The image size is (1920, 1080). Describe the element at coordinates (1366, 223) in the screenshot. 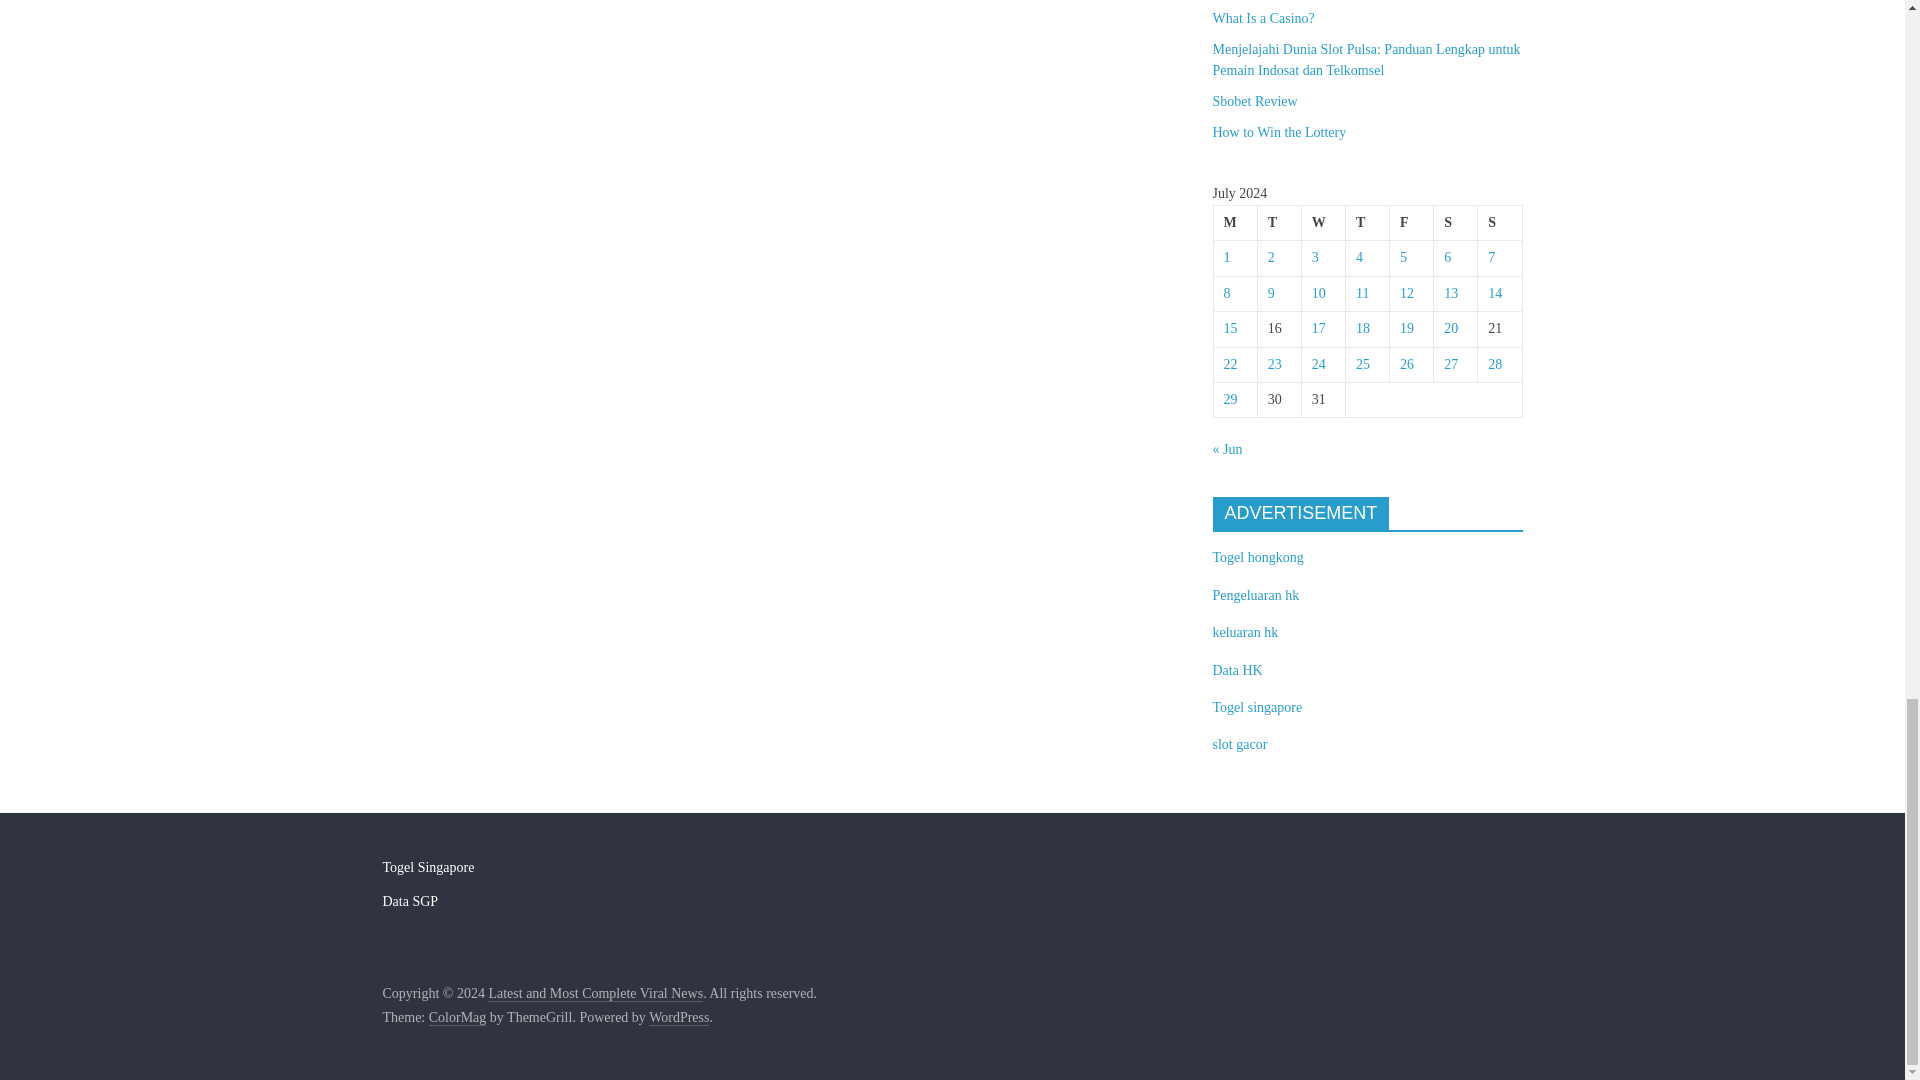

I see `Thursday` at that location.